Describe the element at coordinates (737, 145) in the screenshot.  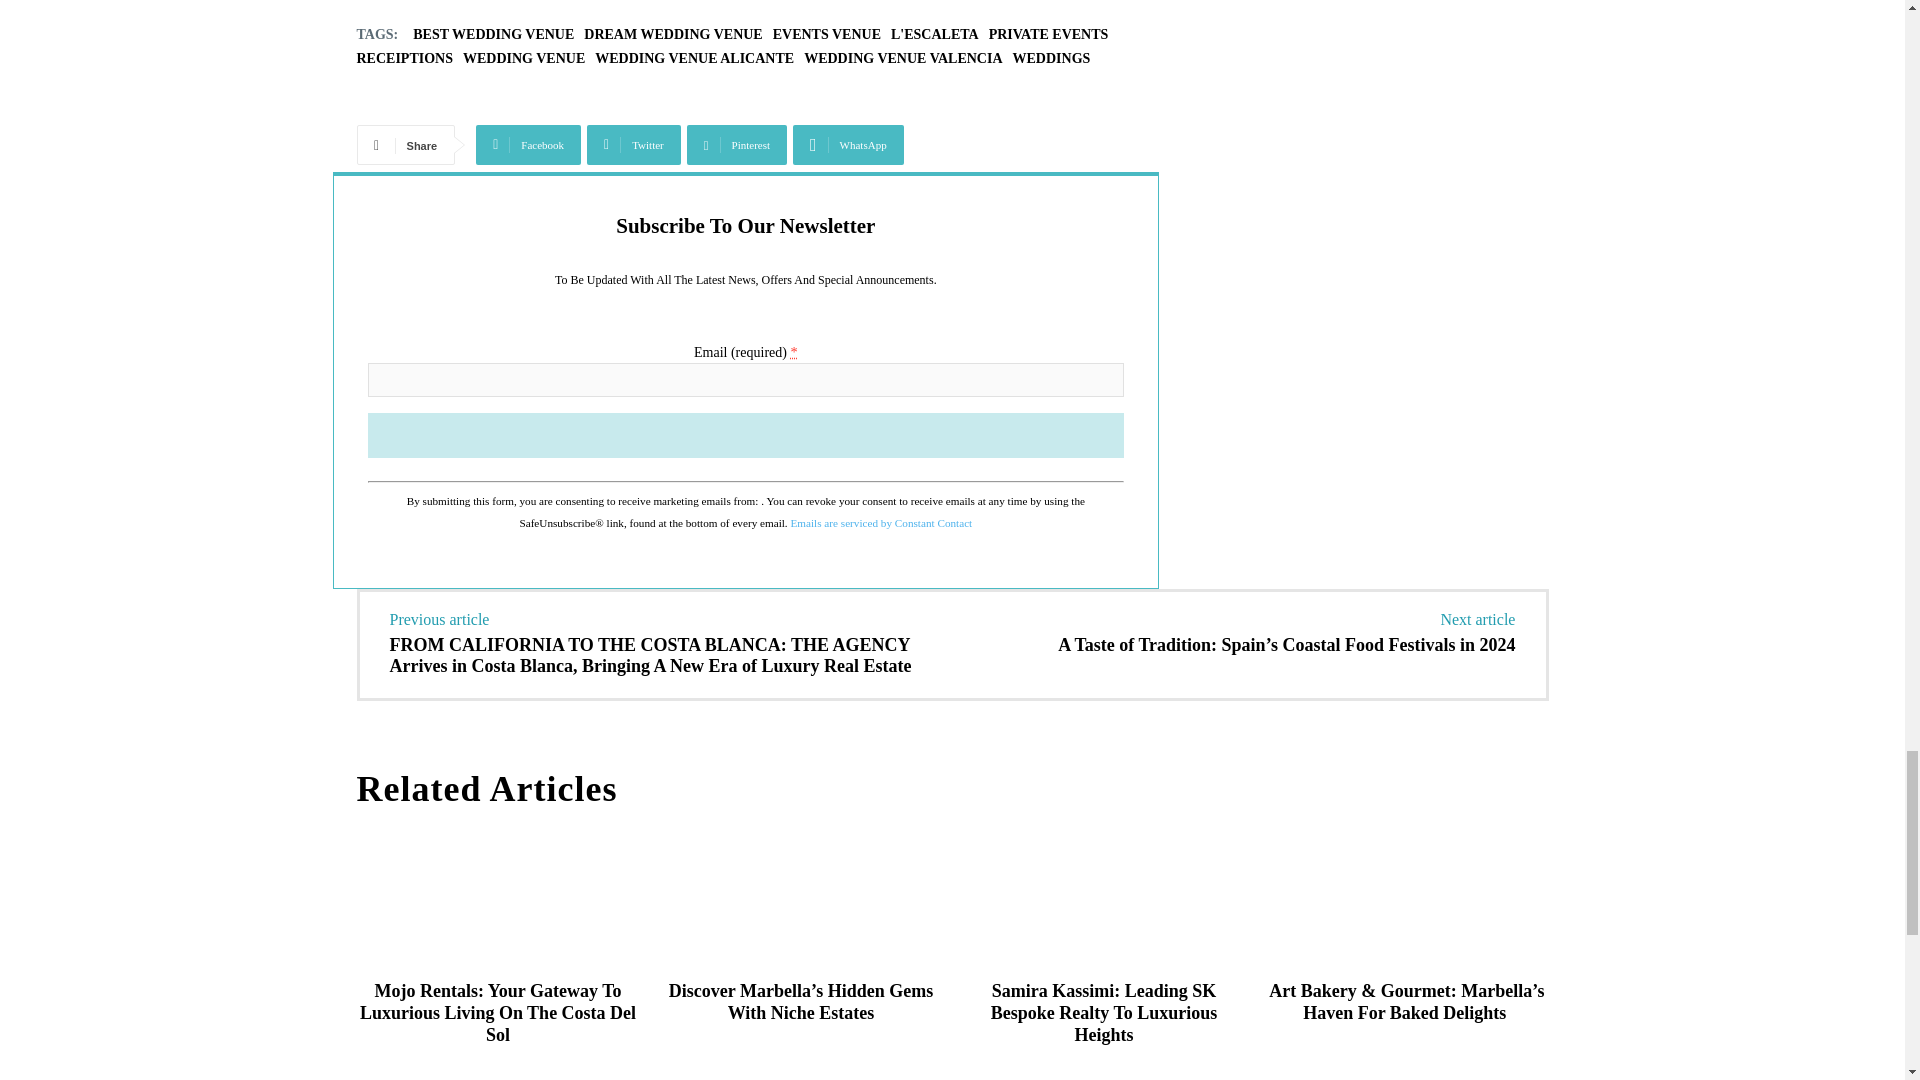
I see `Pinterest` at that location.